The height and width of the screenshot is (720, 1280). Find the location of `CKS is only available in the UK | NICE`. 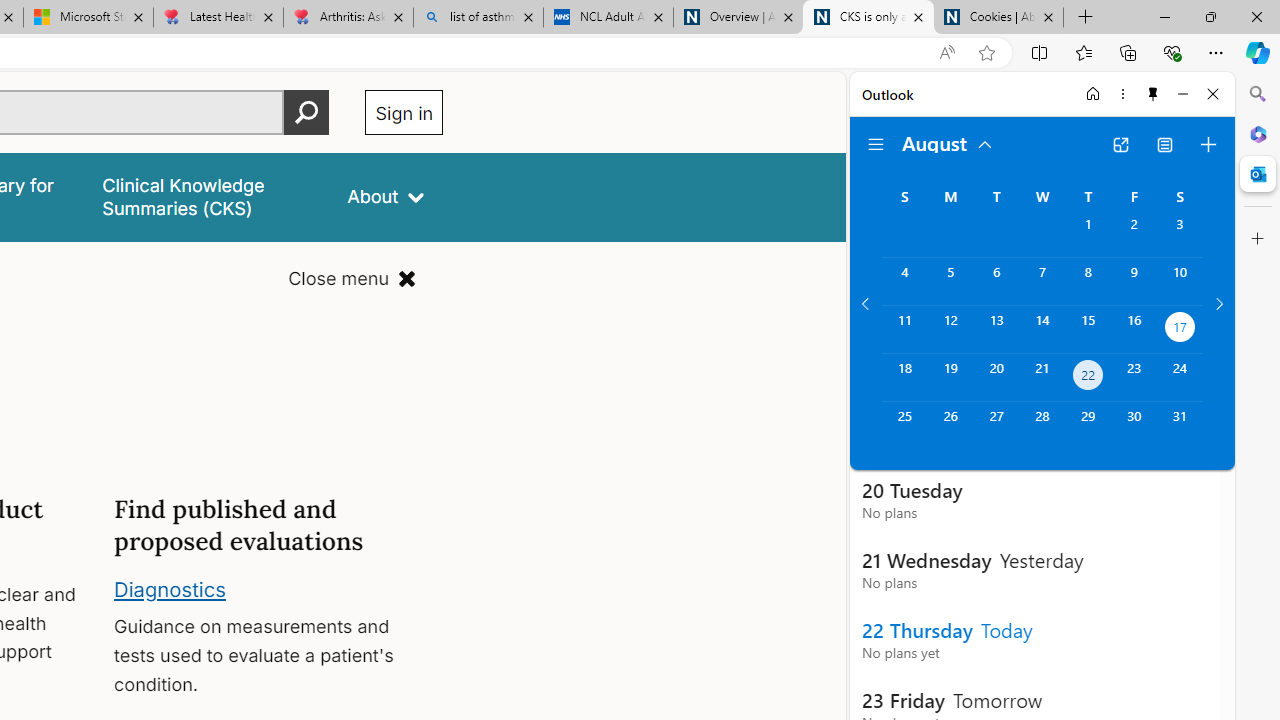

CKS is only available in the UK | NICE is located at coordinates (868, 18).